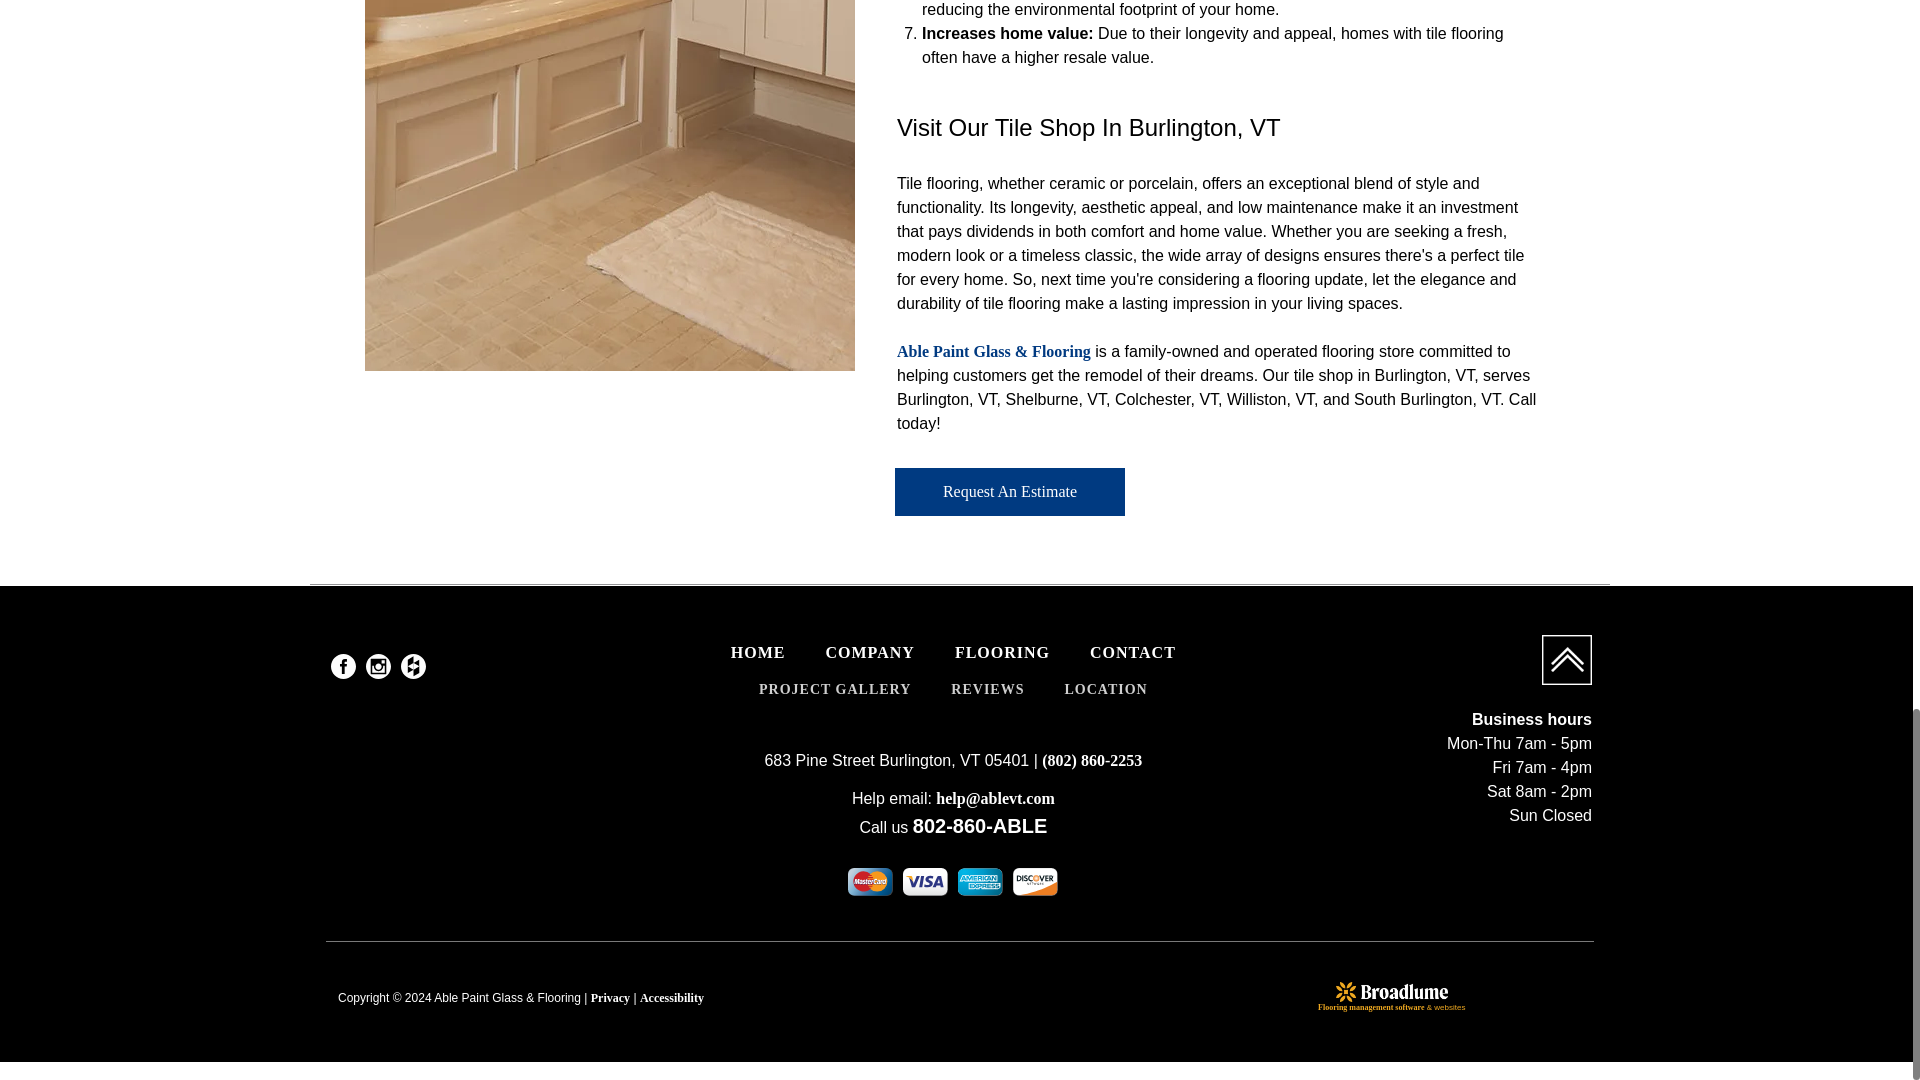 The image size is (1920, 1080). What do you see at coordinates (672, 998) in the screenshot?
I see `Accessibility` at bounding box center [672, 998].